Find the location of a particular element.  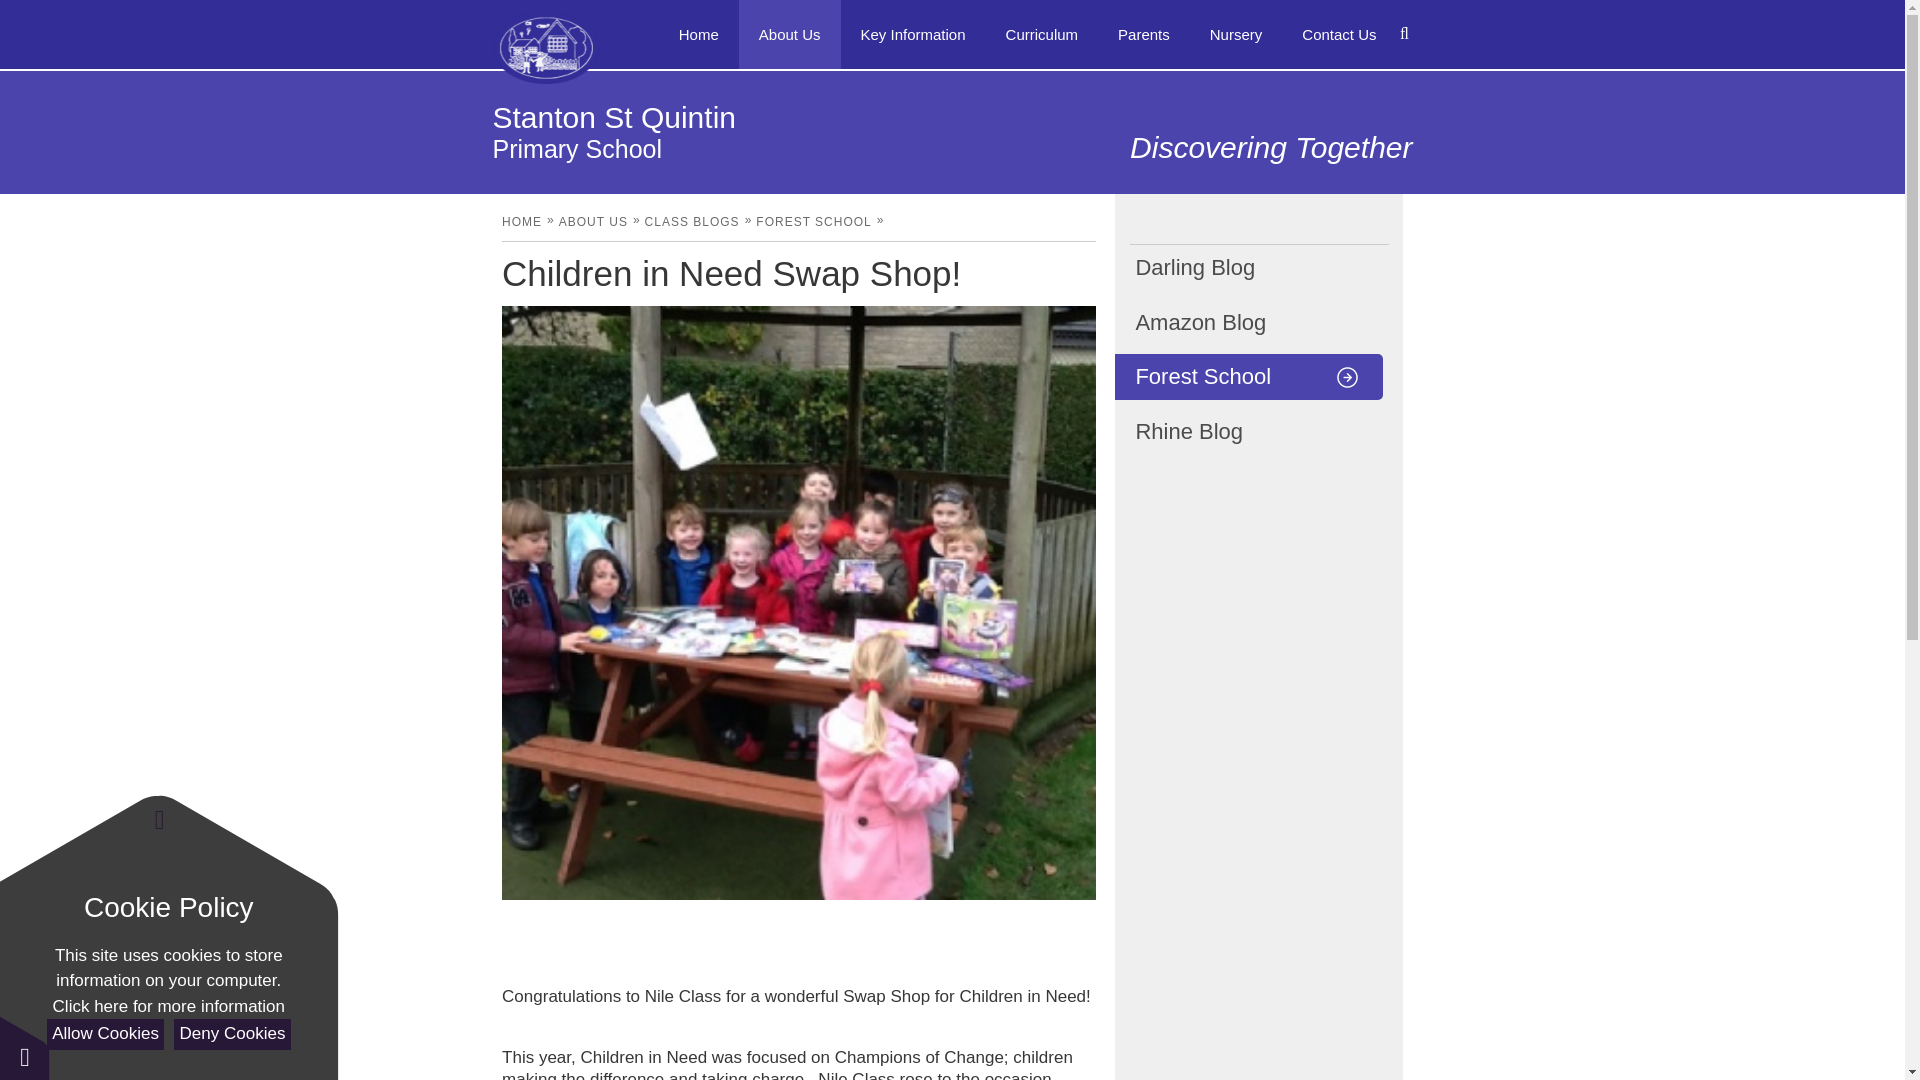

Allow Cookies is located at coordinates (104, 1034).